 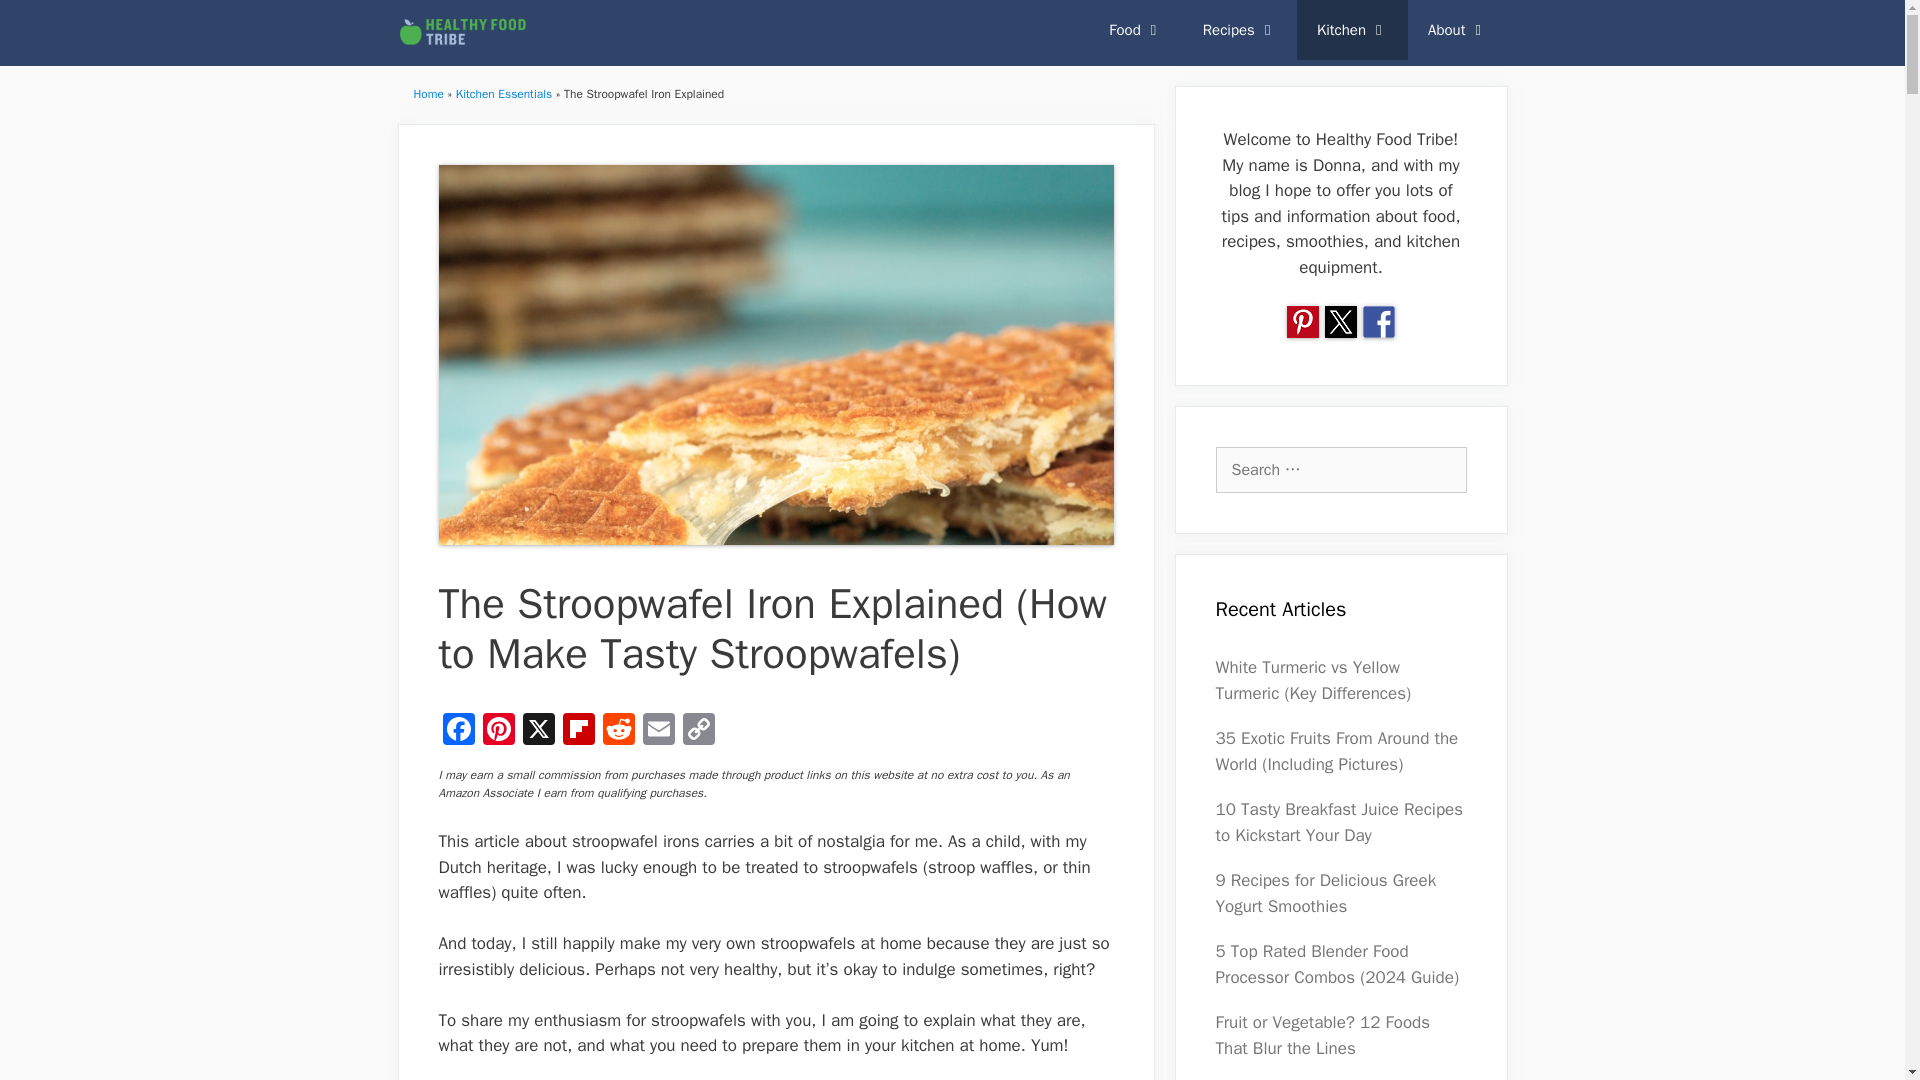 What do you see at coordinates (617, 731) in the screenshot?
I see `Reddit` at bounding box center [617, 731].